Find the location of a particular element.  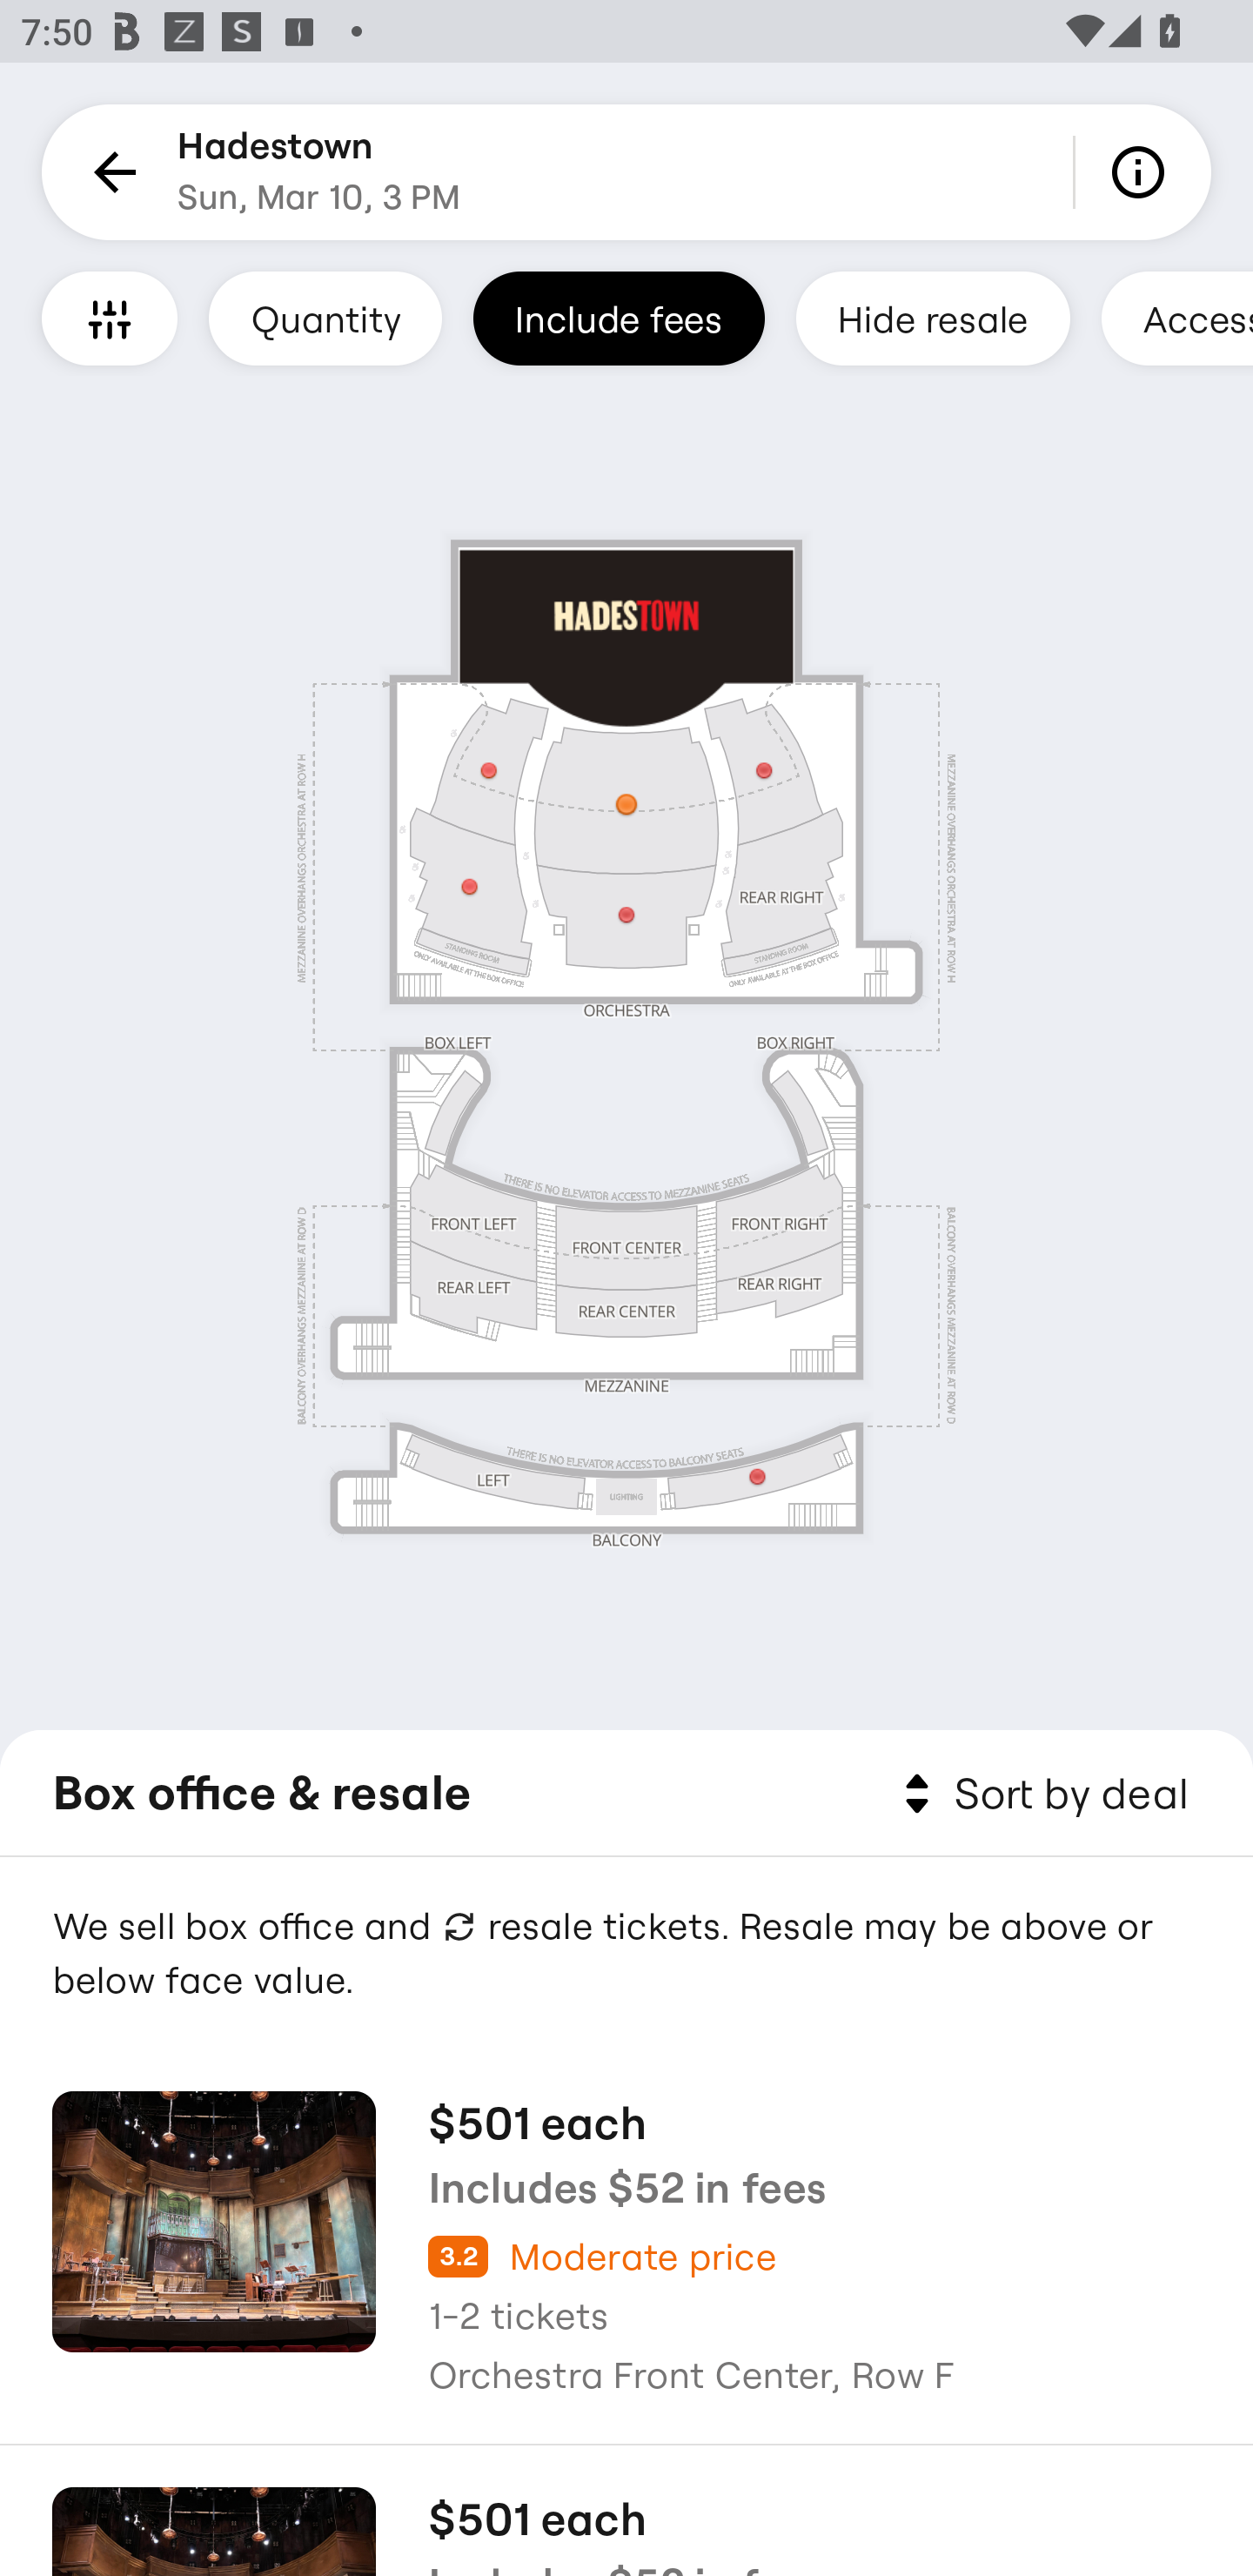

Quantity is located at coordinates (325, 318).